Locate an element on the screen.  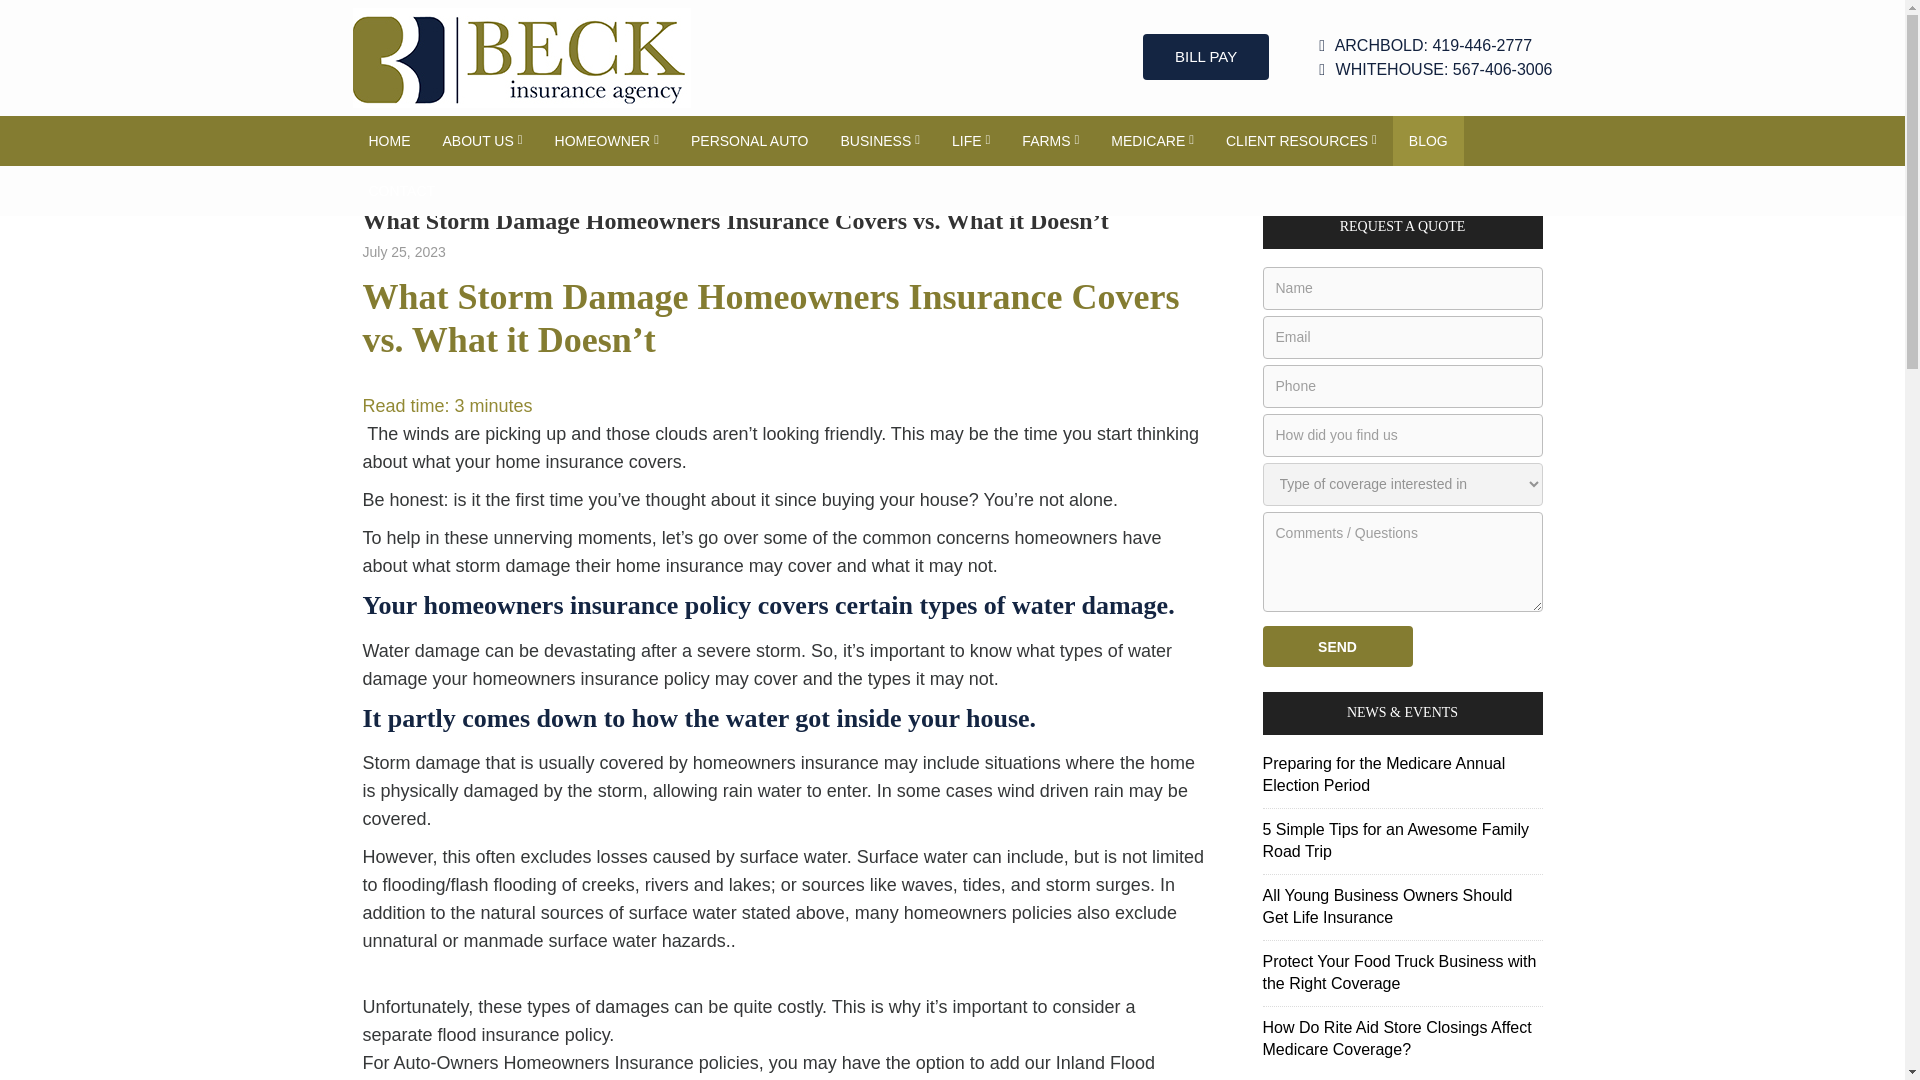
LIFE is located at coordinates (971, 140).